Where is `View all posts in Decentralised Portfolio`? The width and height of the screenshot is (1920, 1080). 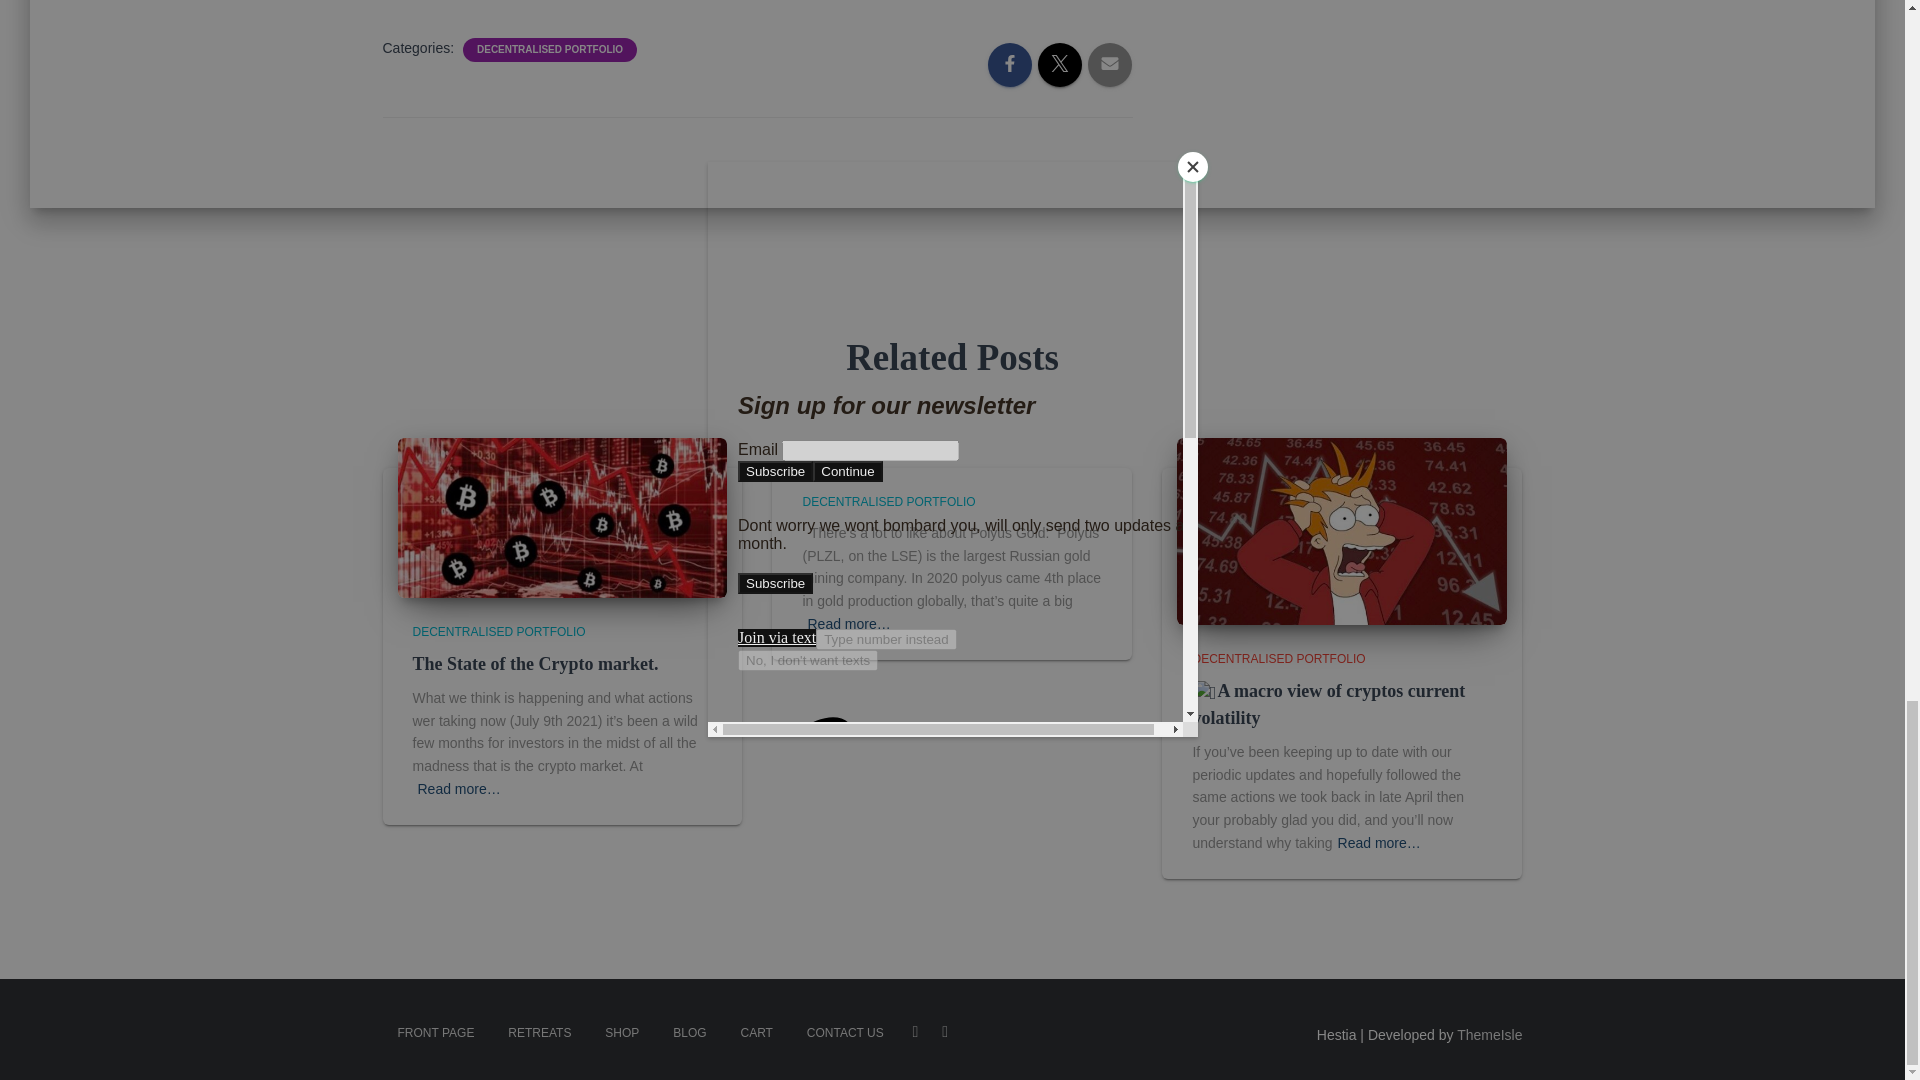
View all posts in Decentralised Portfolio is located at coordinates (888, 501).